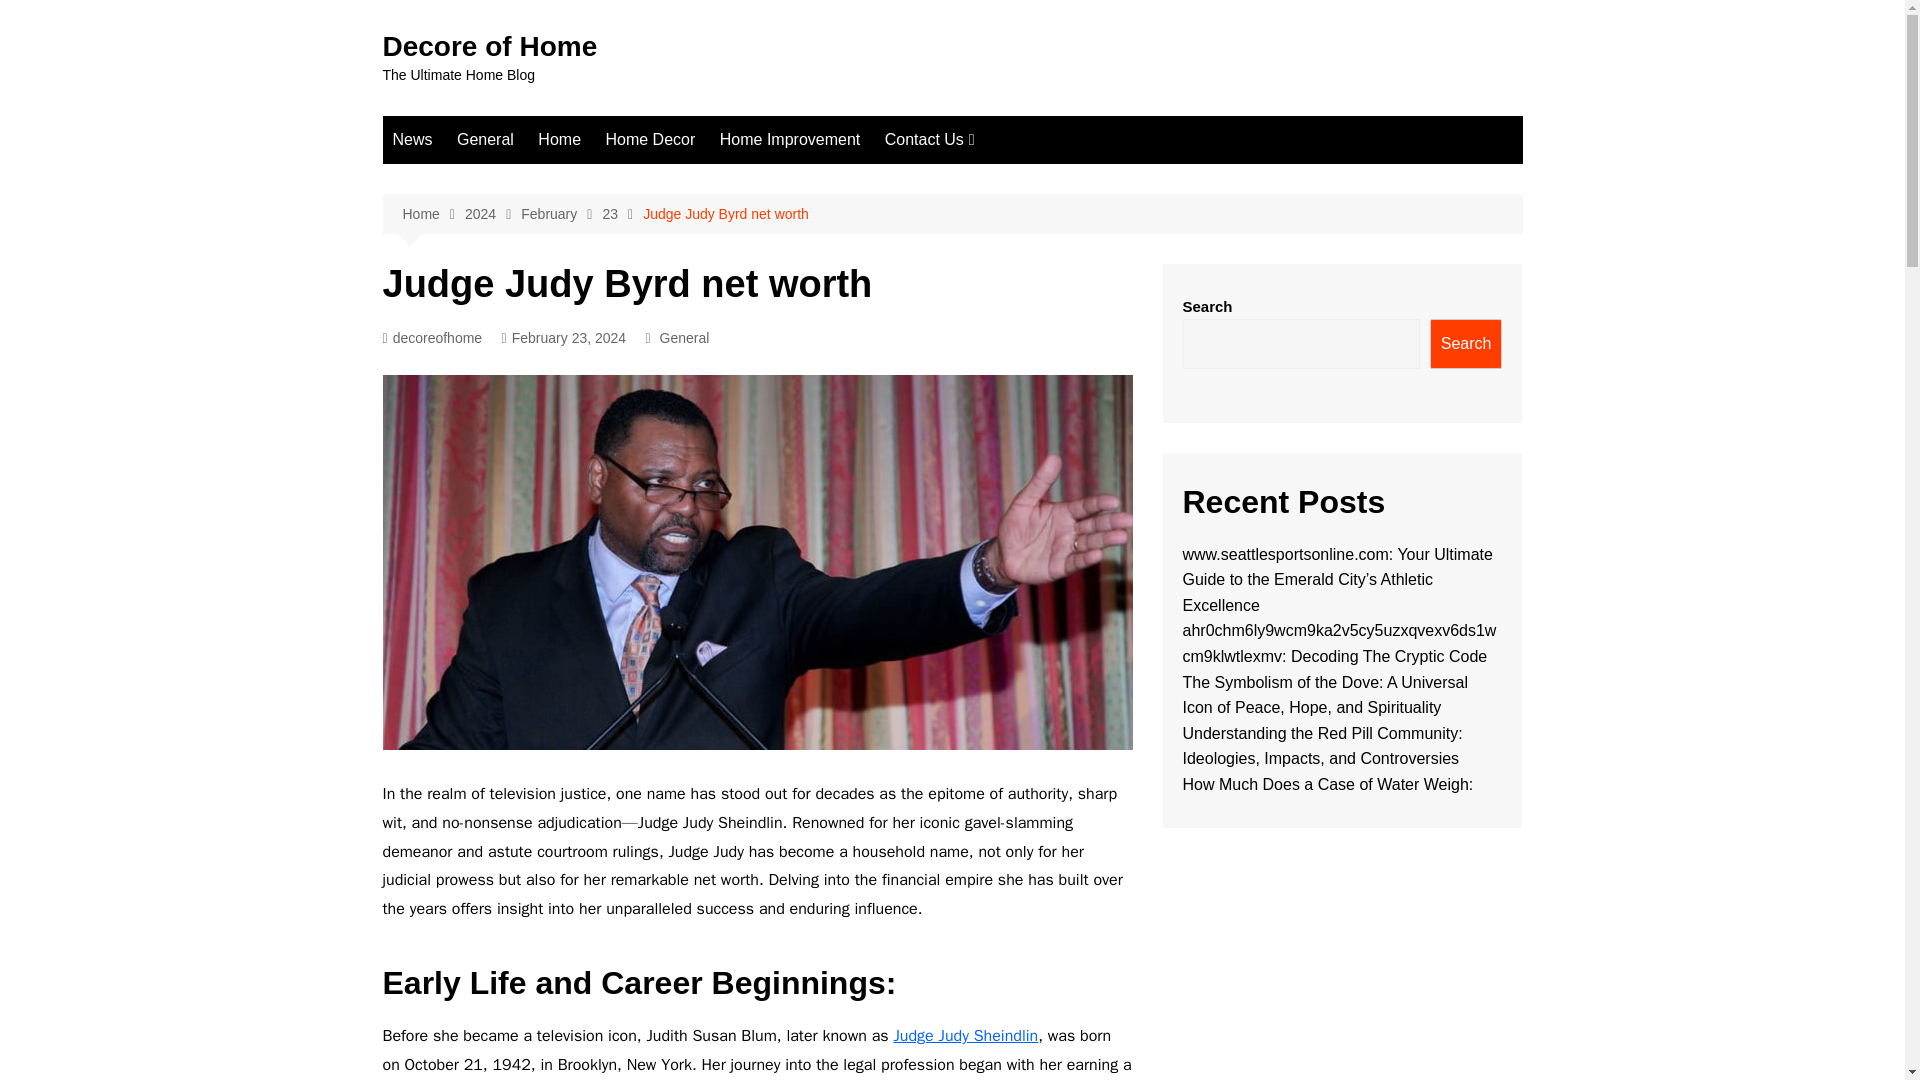 The width and height of the screenshot is (1920, 1080). Describe the element at coordinates (412, 140) in the screenshot. I see `News` at that location.